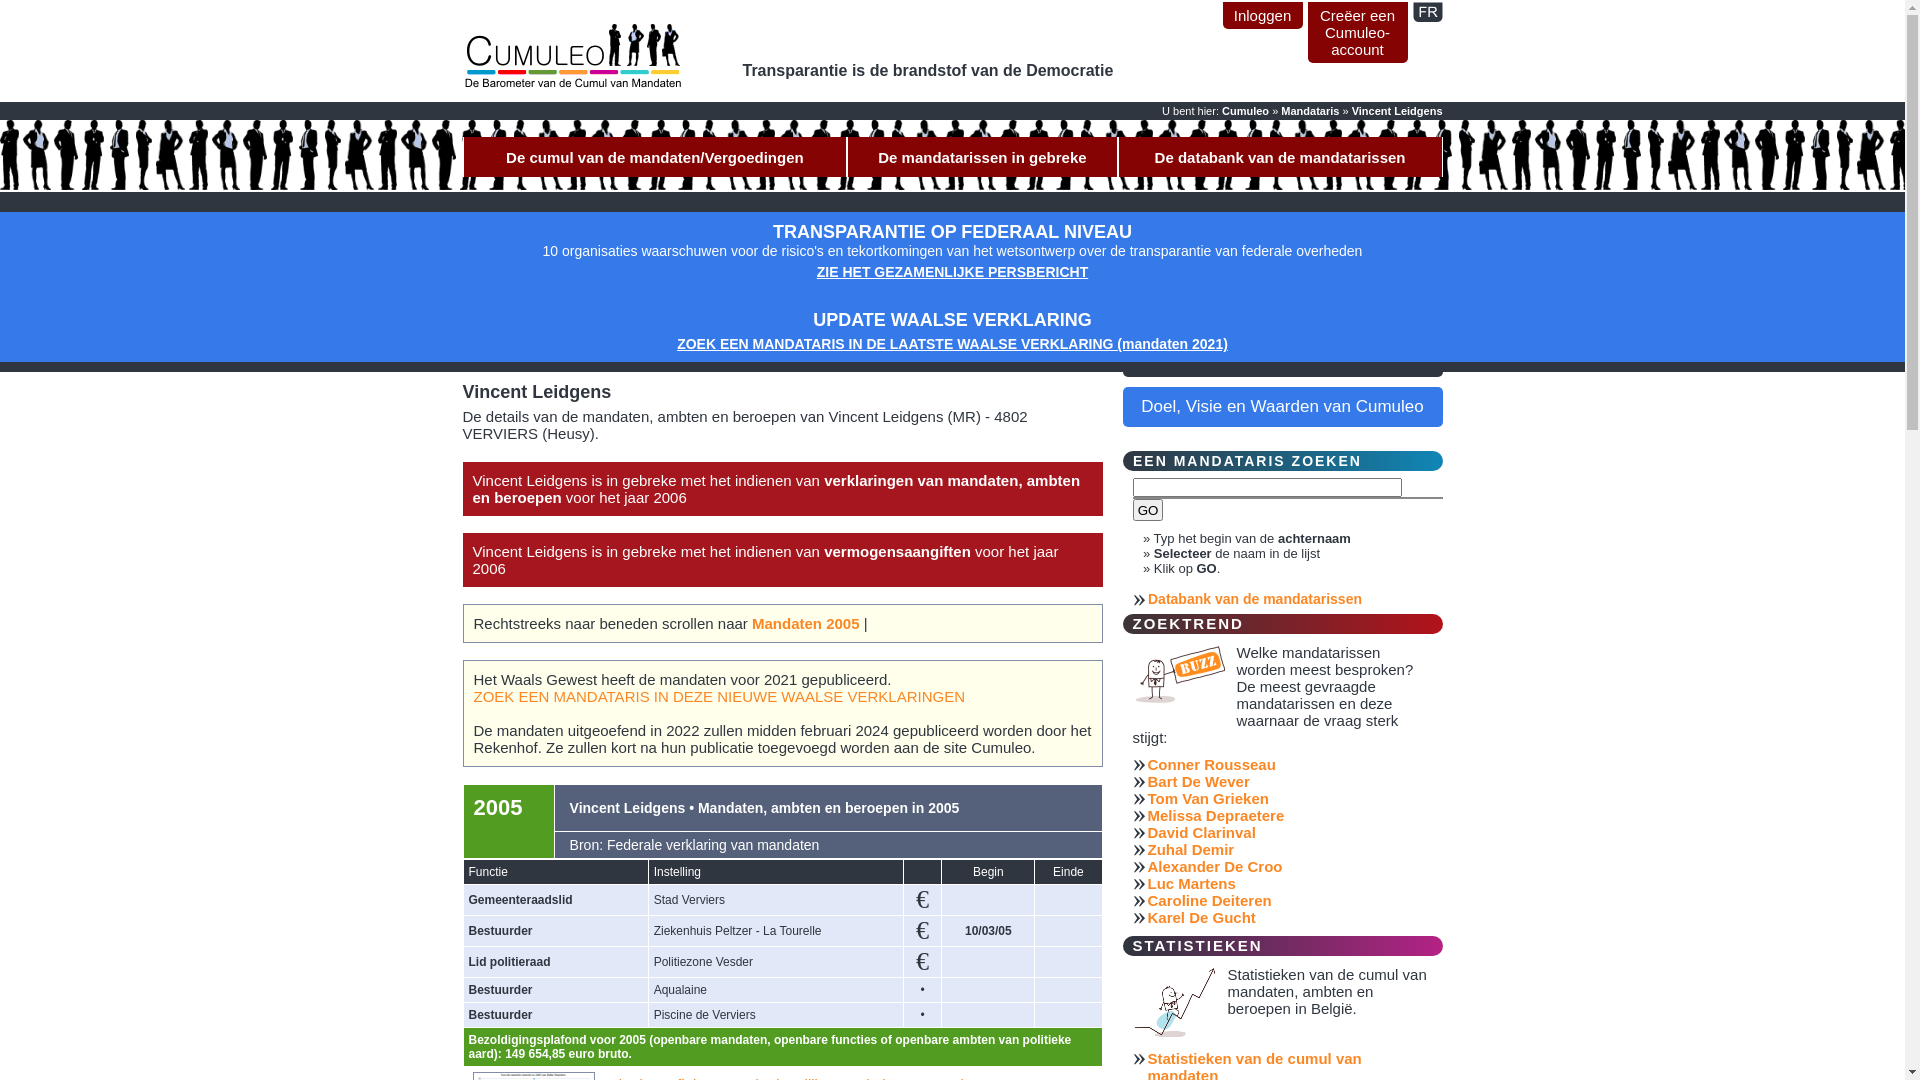 This screenshot has width=1920, height=1080. What do you see at coordinates (1280, 157) in the screenshot?
I see `De databank van de mandatarissen` at bounding box center [1280, 157].